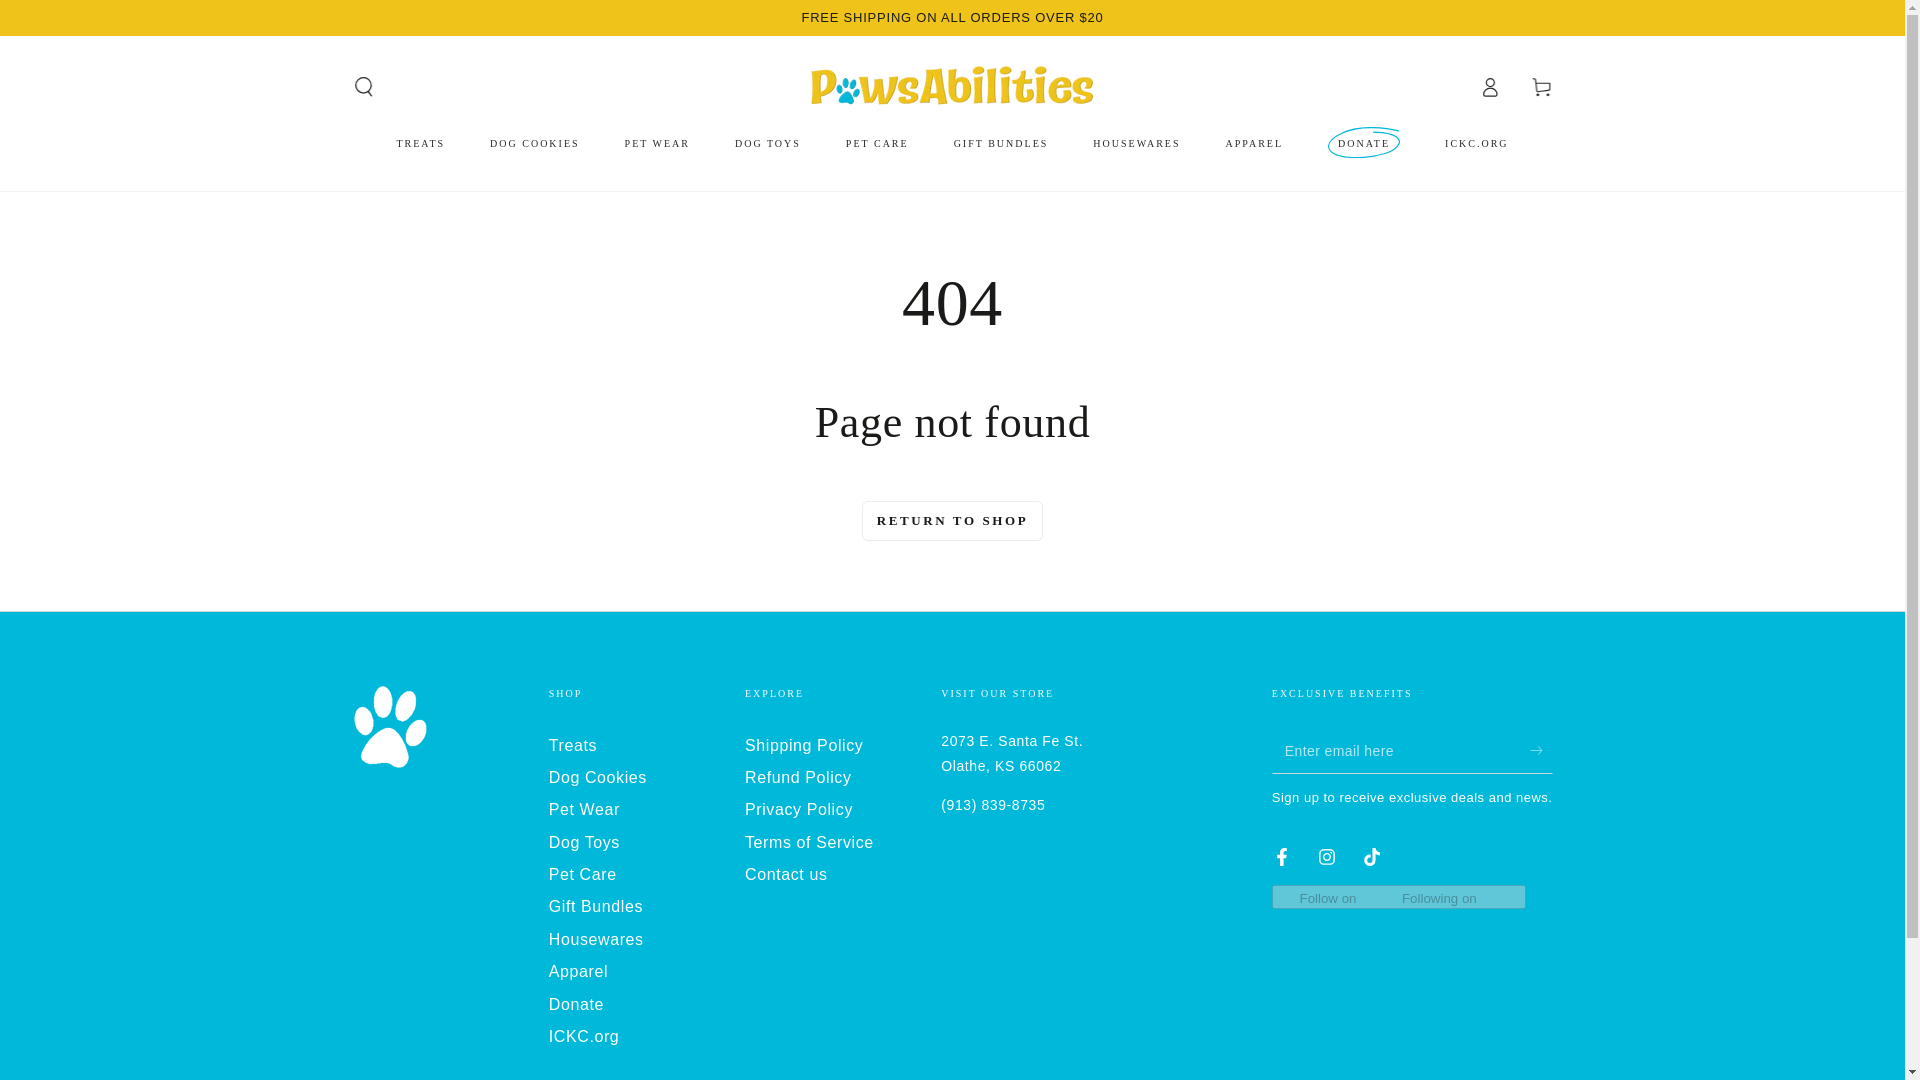 The width and height of the screenshot is (1920, 1080). I want to click on TREATS, so click(420, 143).